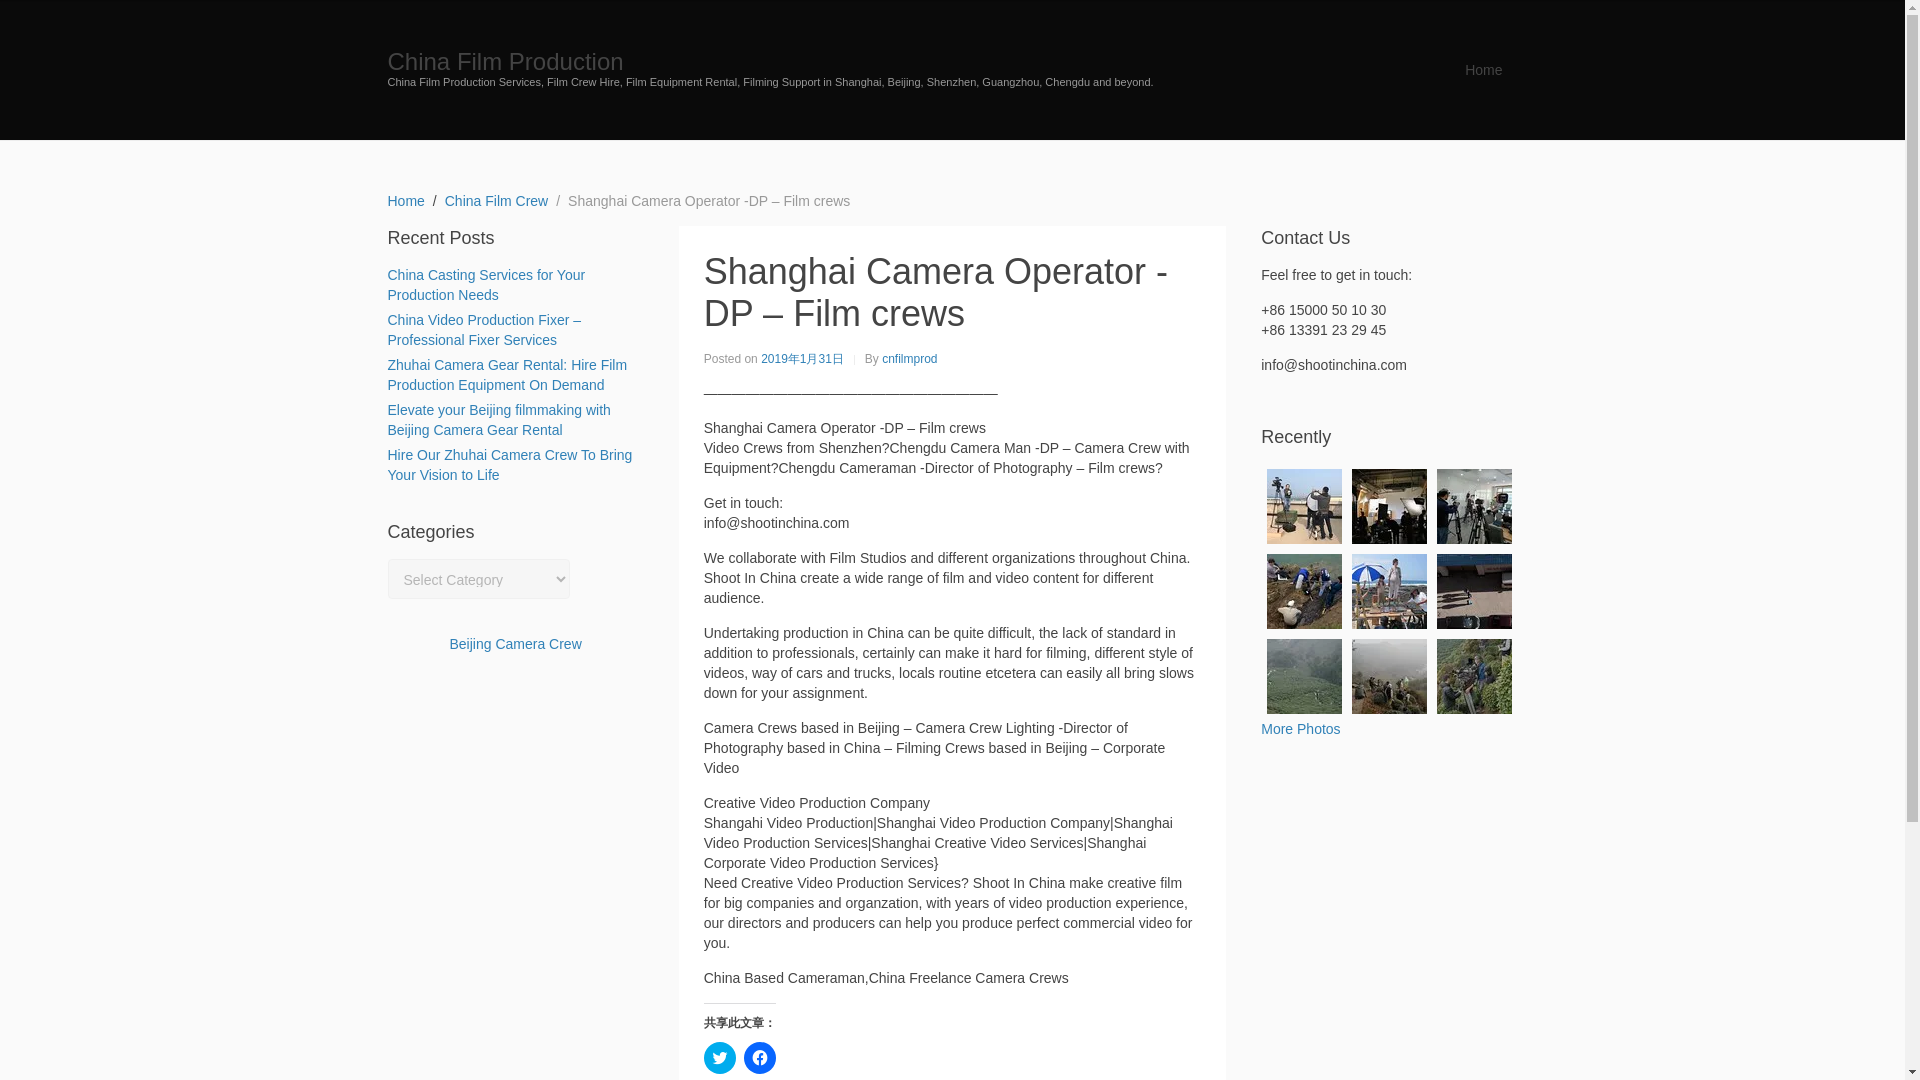  I want to click on More Photos, so click(1300, 728).